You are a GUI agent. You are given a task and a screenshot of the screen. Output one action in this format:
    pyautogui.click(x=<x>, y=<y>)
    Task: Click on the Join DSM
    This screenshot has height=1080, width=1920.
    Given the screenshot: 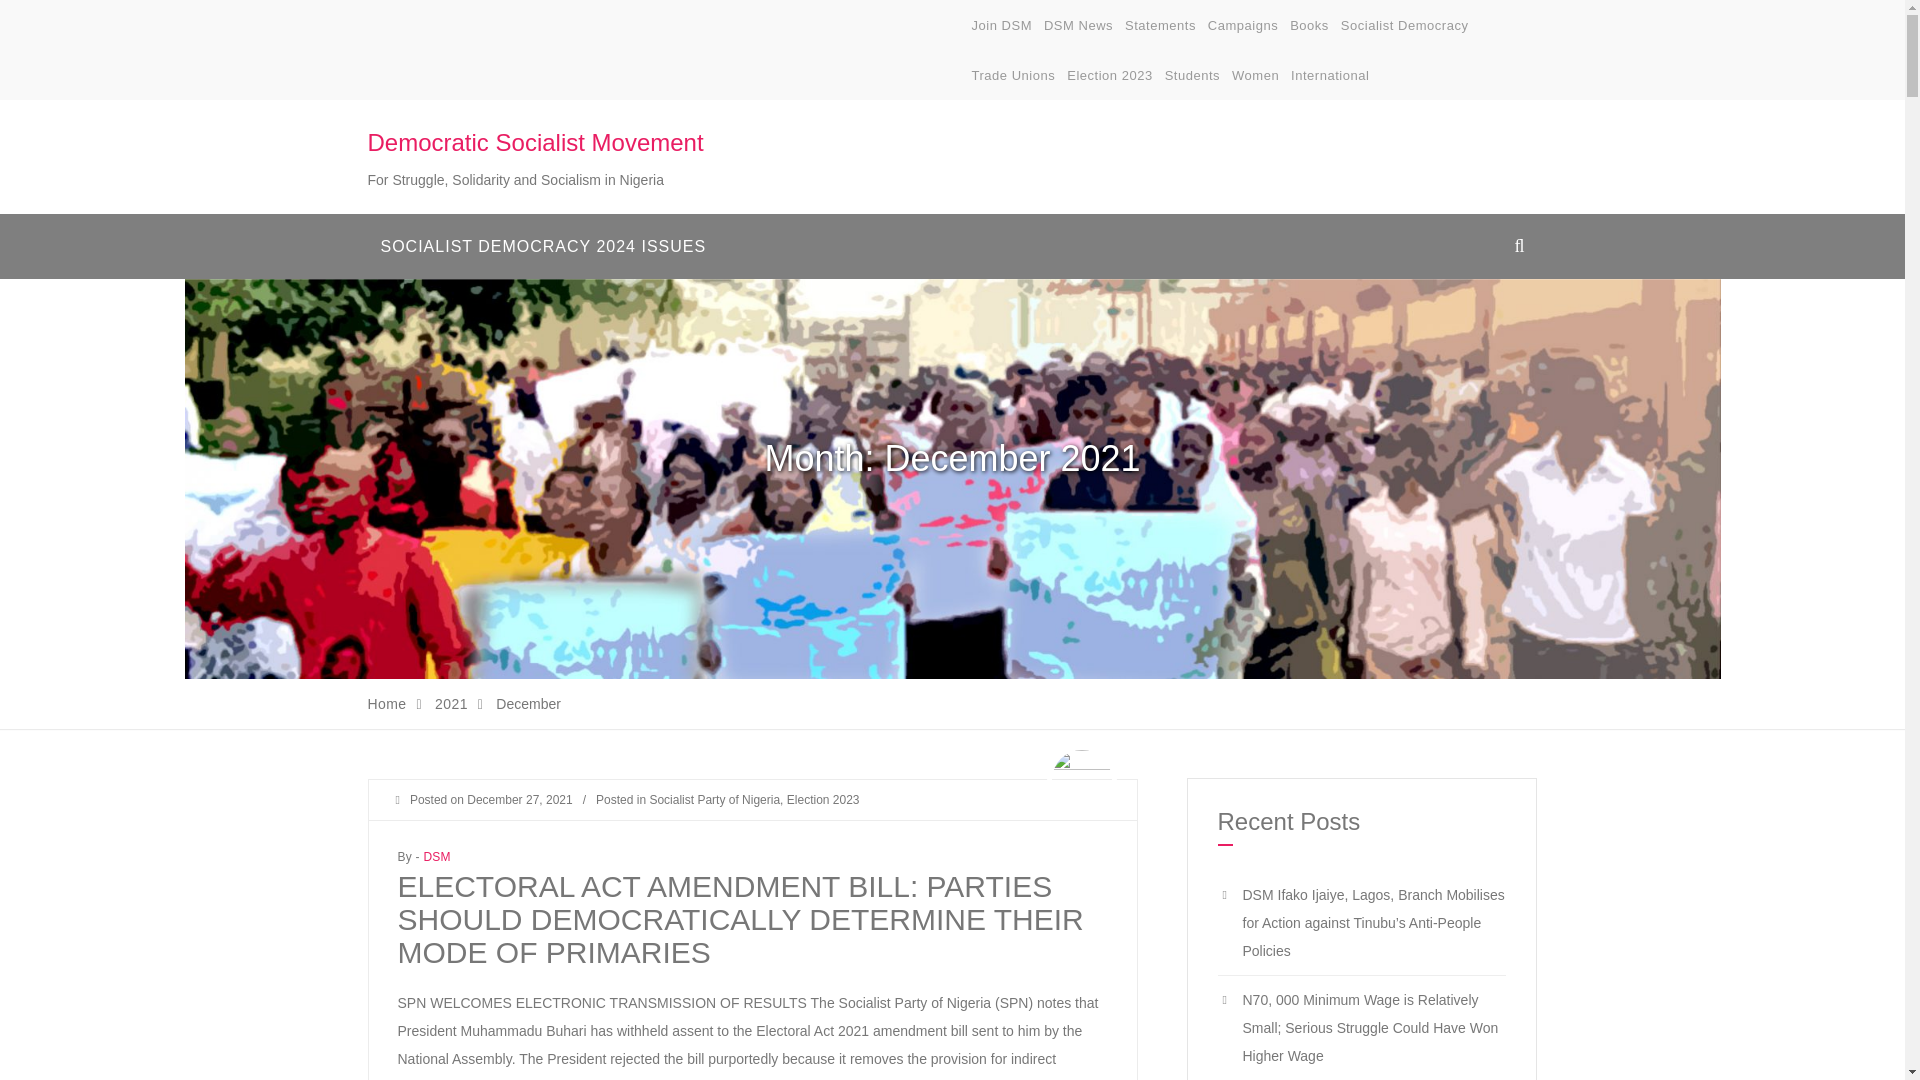 What is the action you would take?
    pyautogui.click(x=1002, y=26)
    